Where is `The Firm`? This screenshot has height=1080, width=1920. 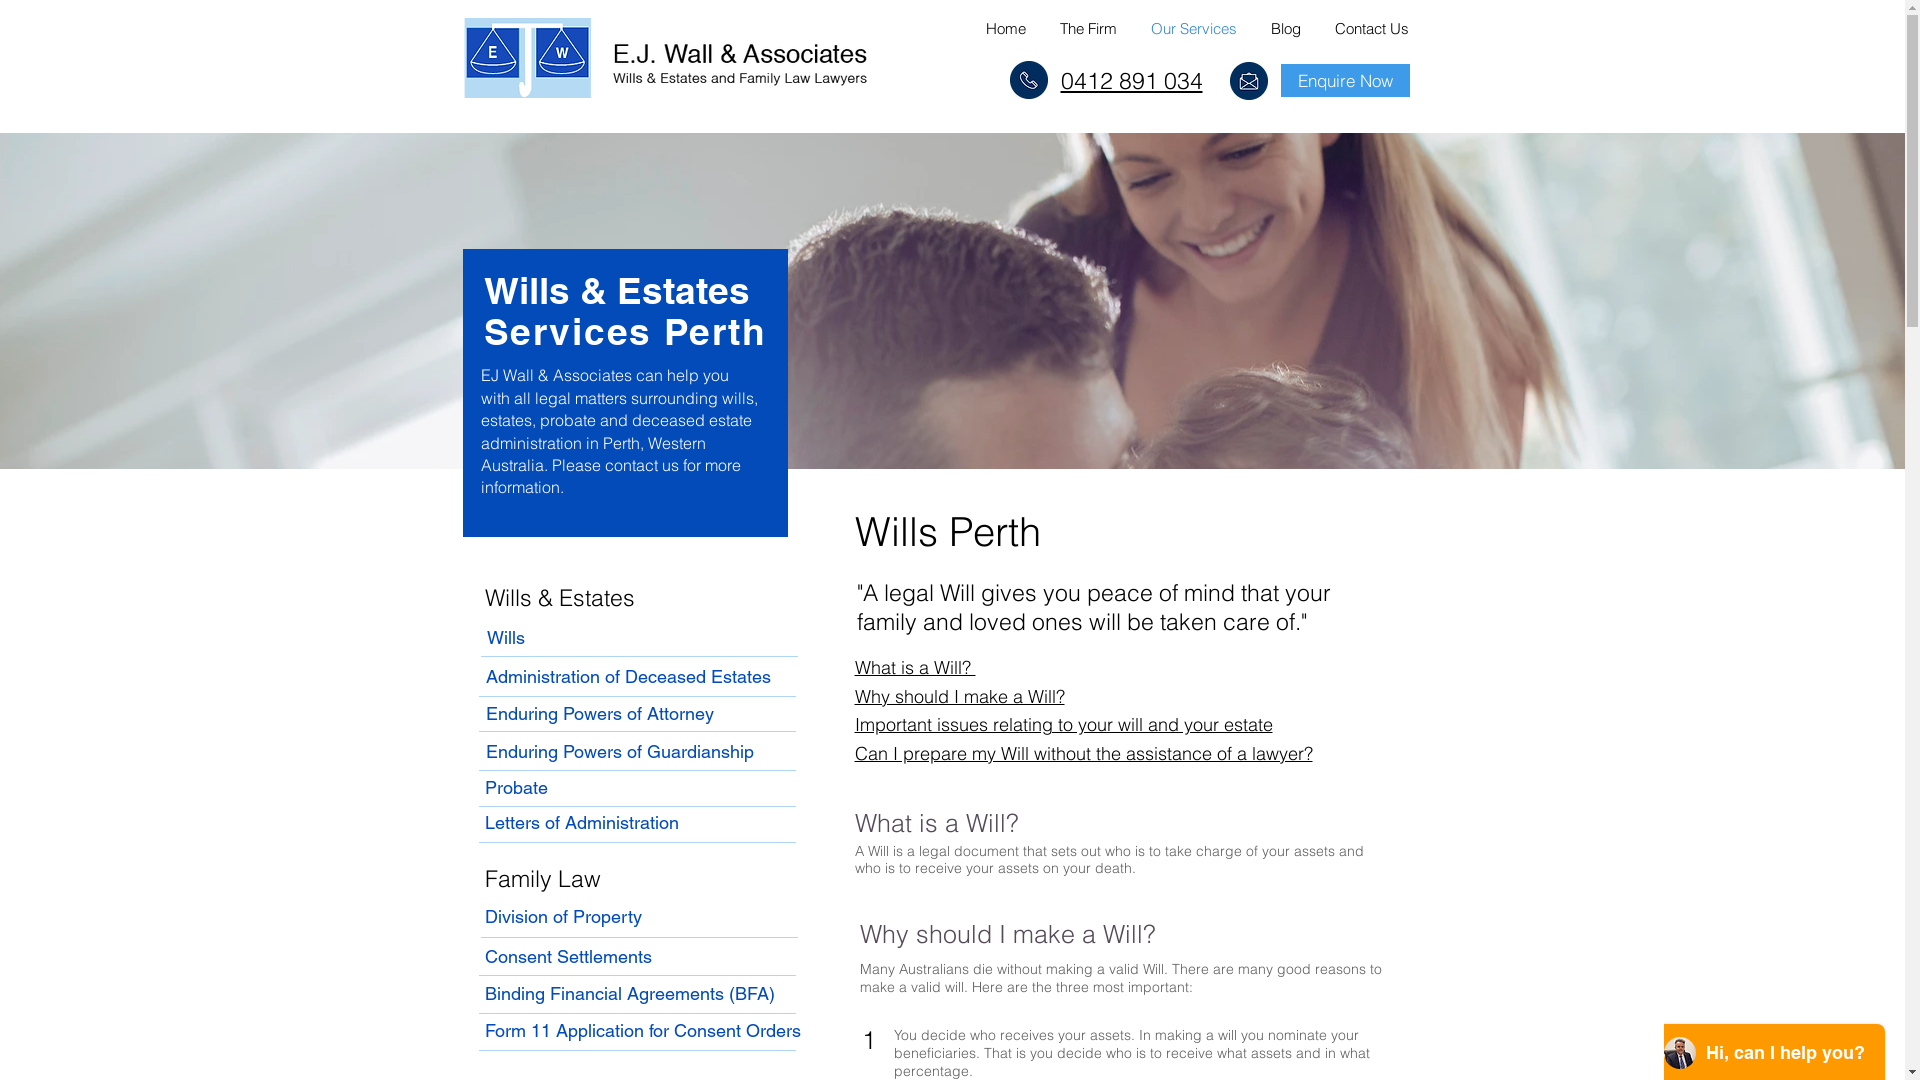 The Firm is located at coordinates (1082, 28).